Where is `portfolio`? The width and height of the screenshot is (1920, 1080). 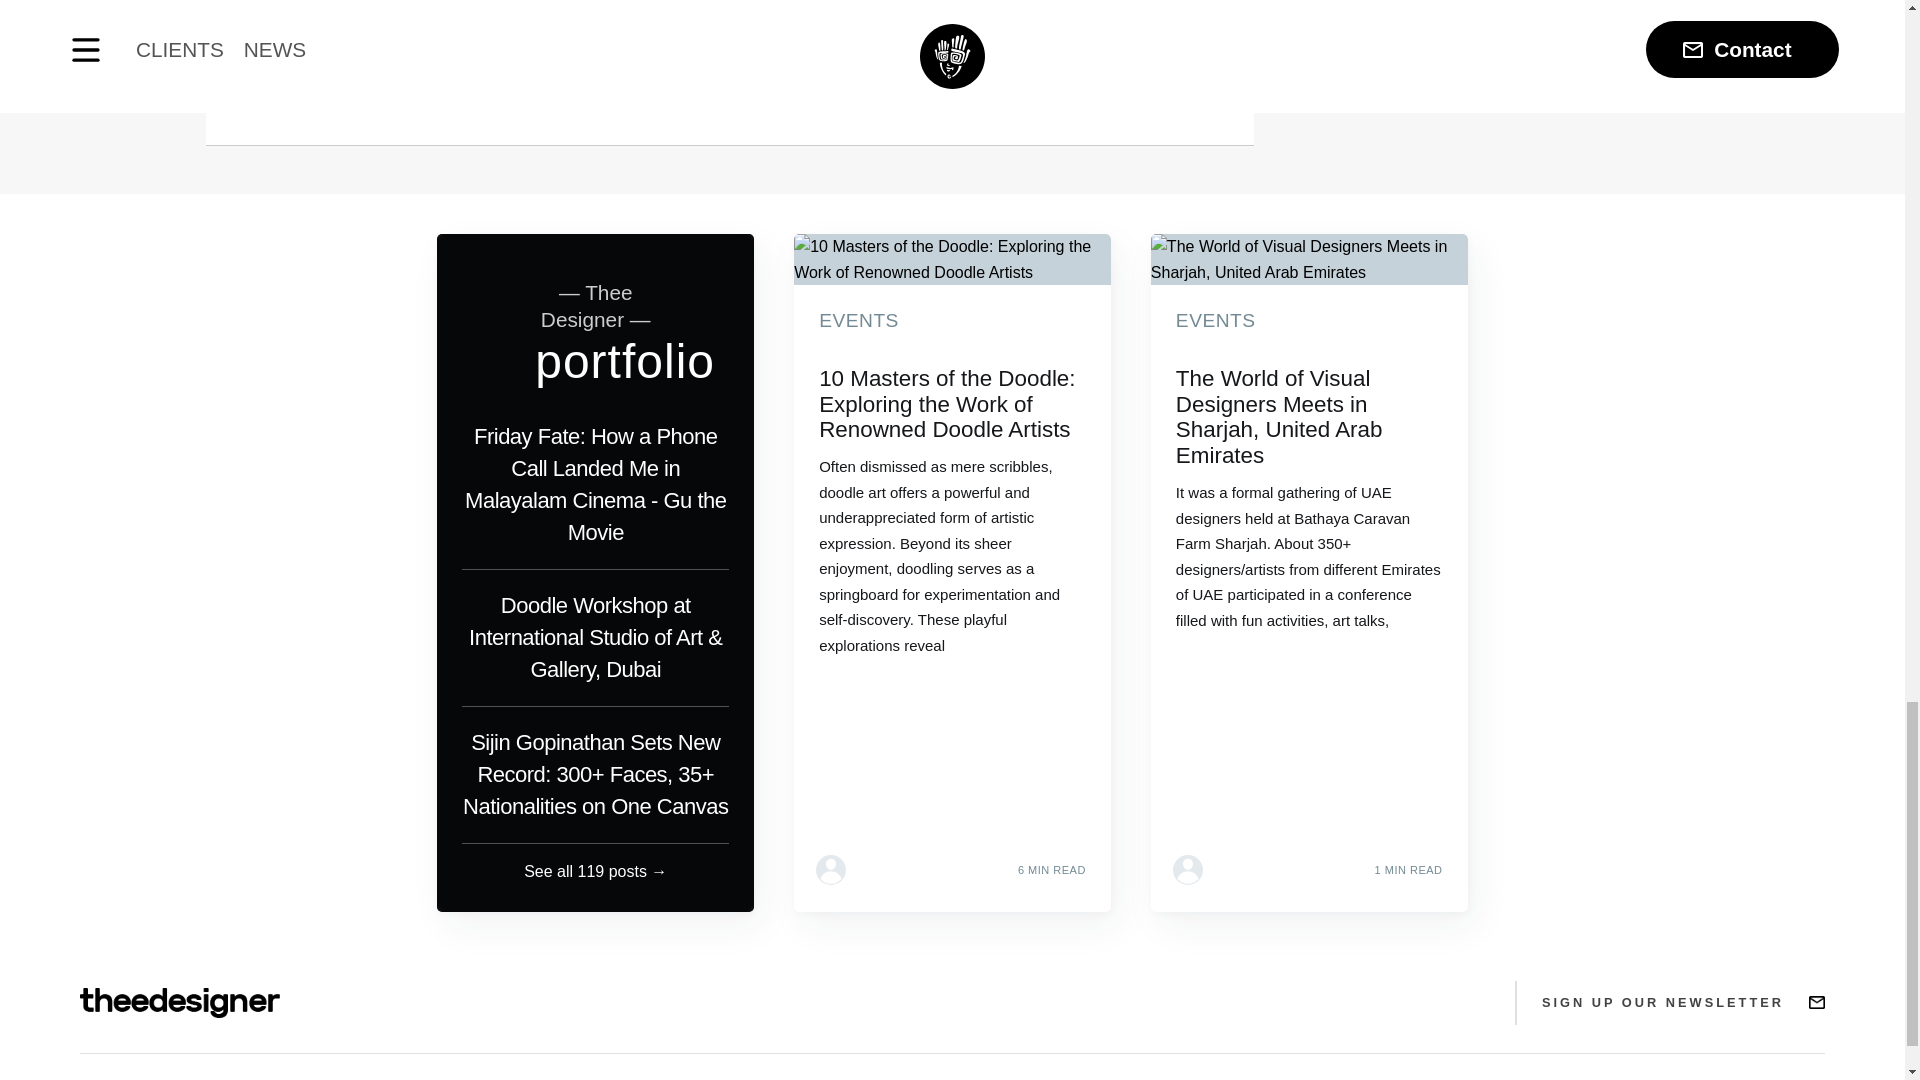 portfolio is located at coordinates (624, 360).